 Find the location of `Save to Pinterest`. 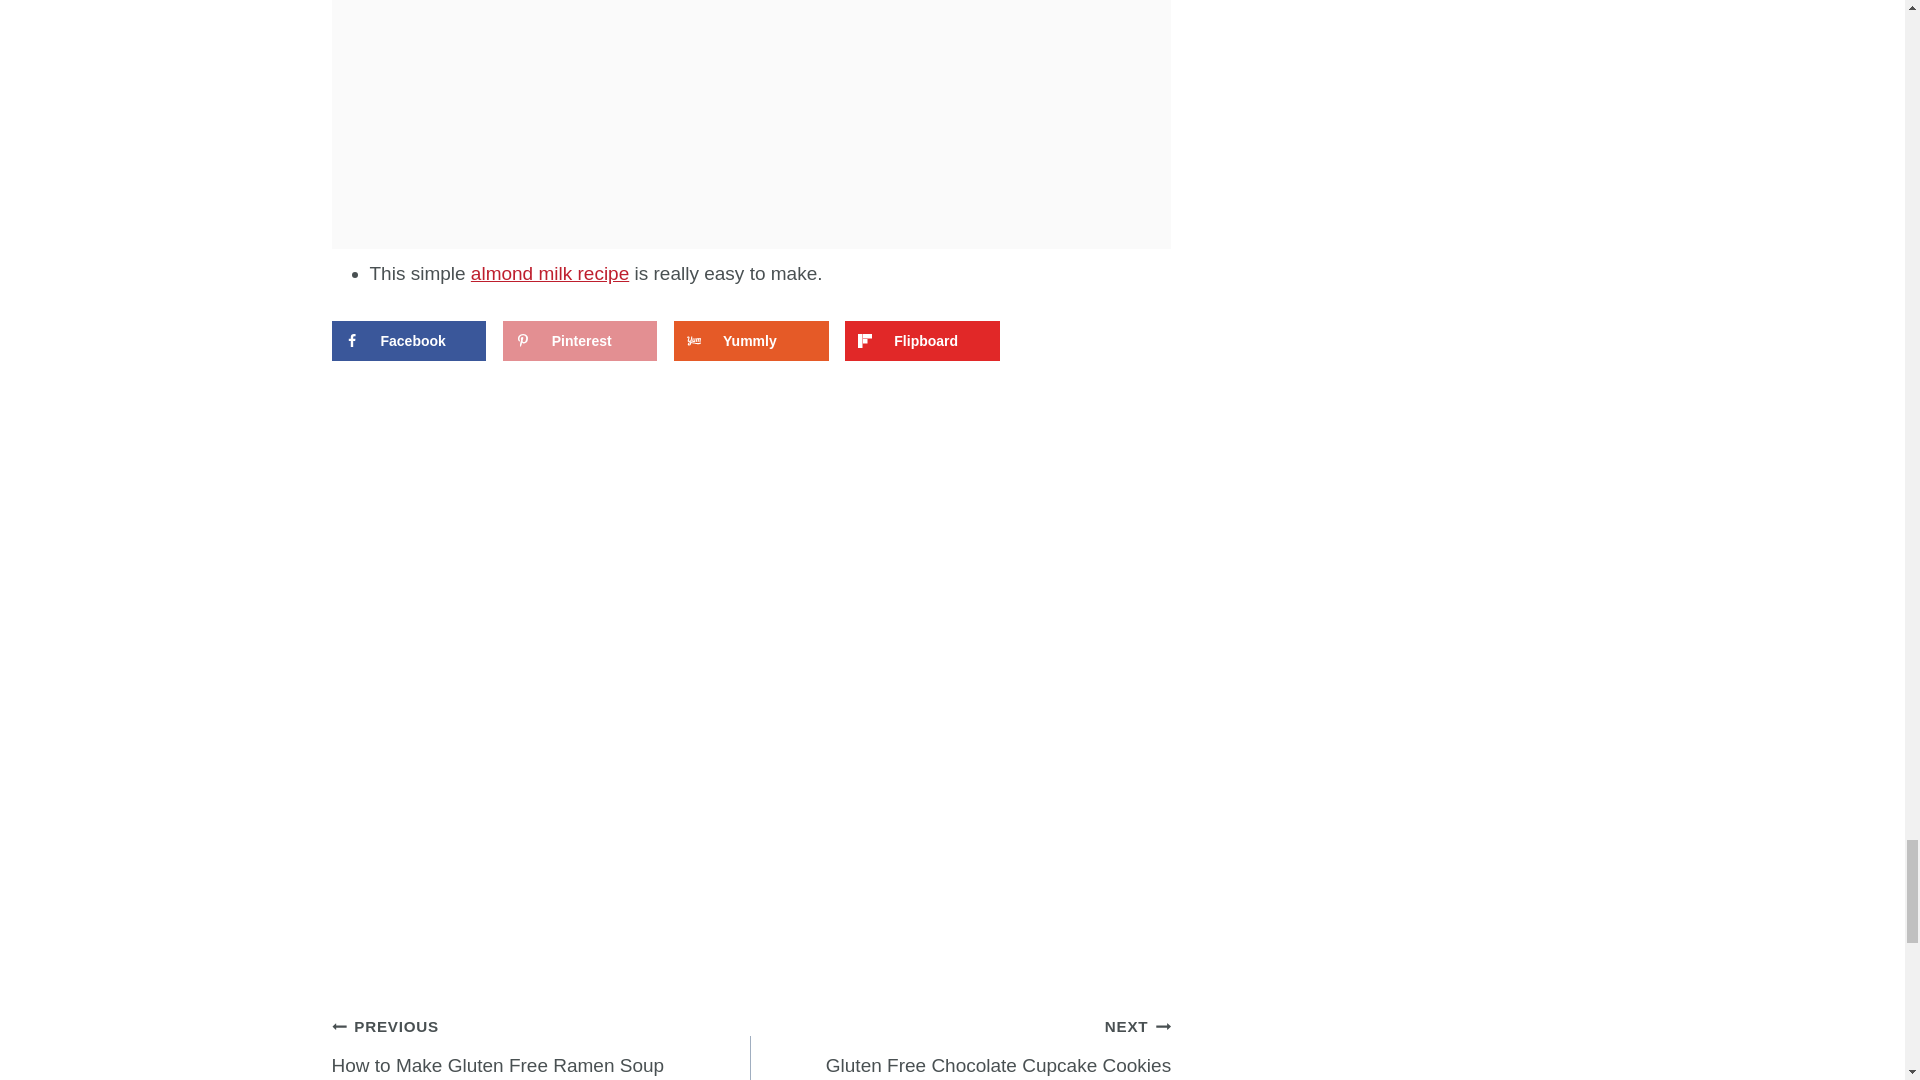

Save to Pinterest is located at coordinates (580, 340).